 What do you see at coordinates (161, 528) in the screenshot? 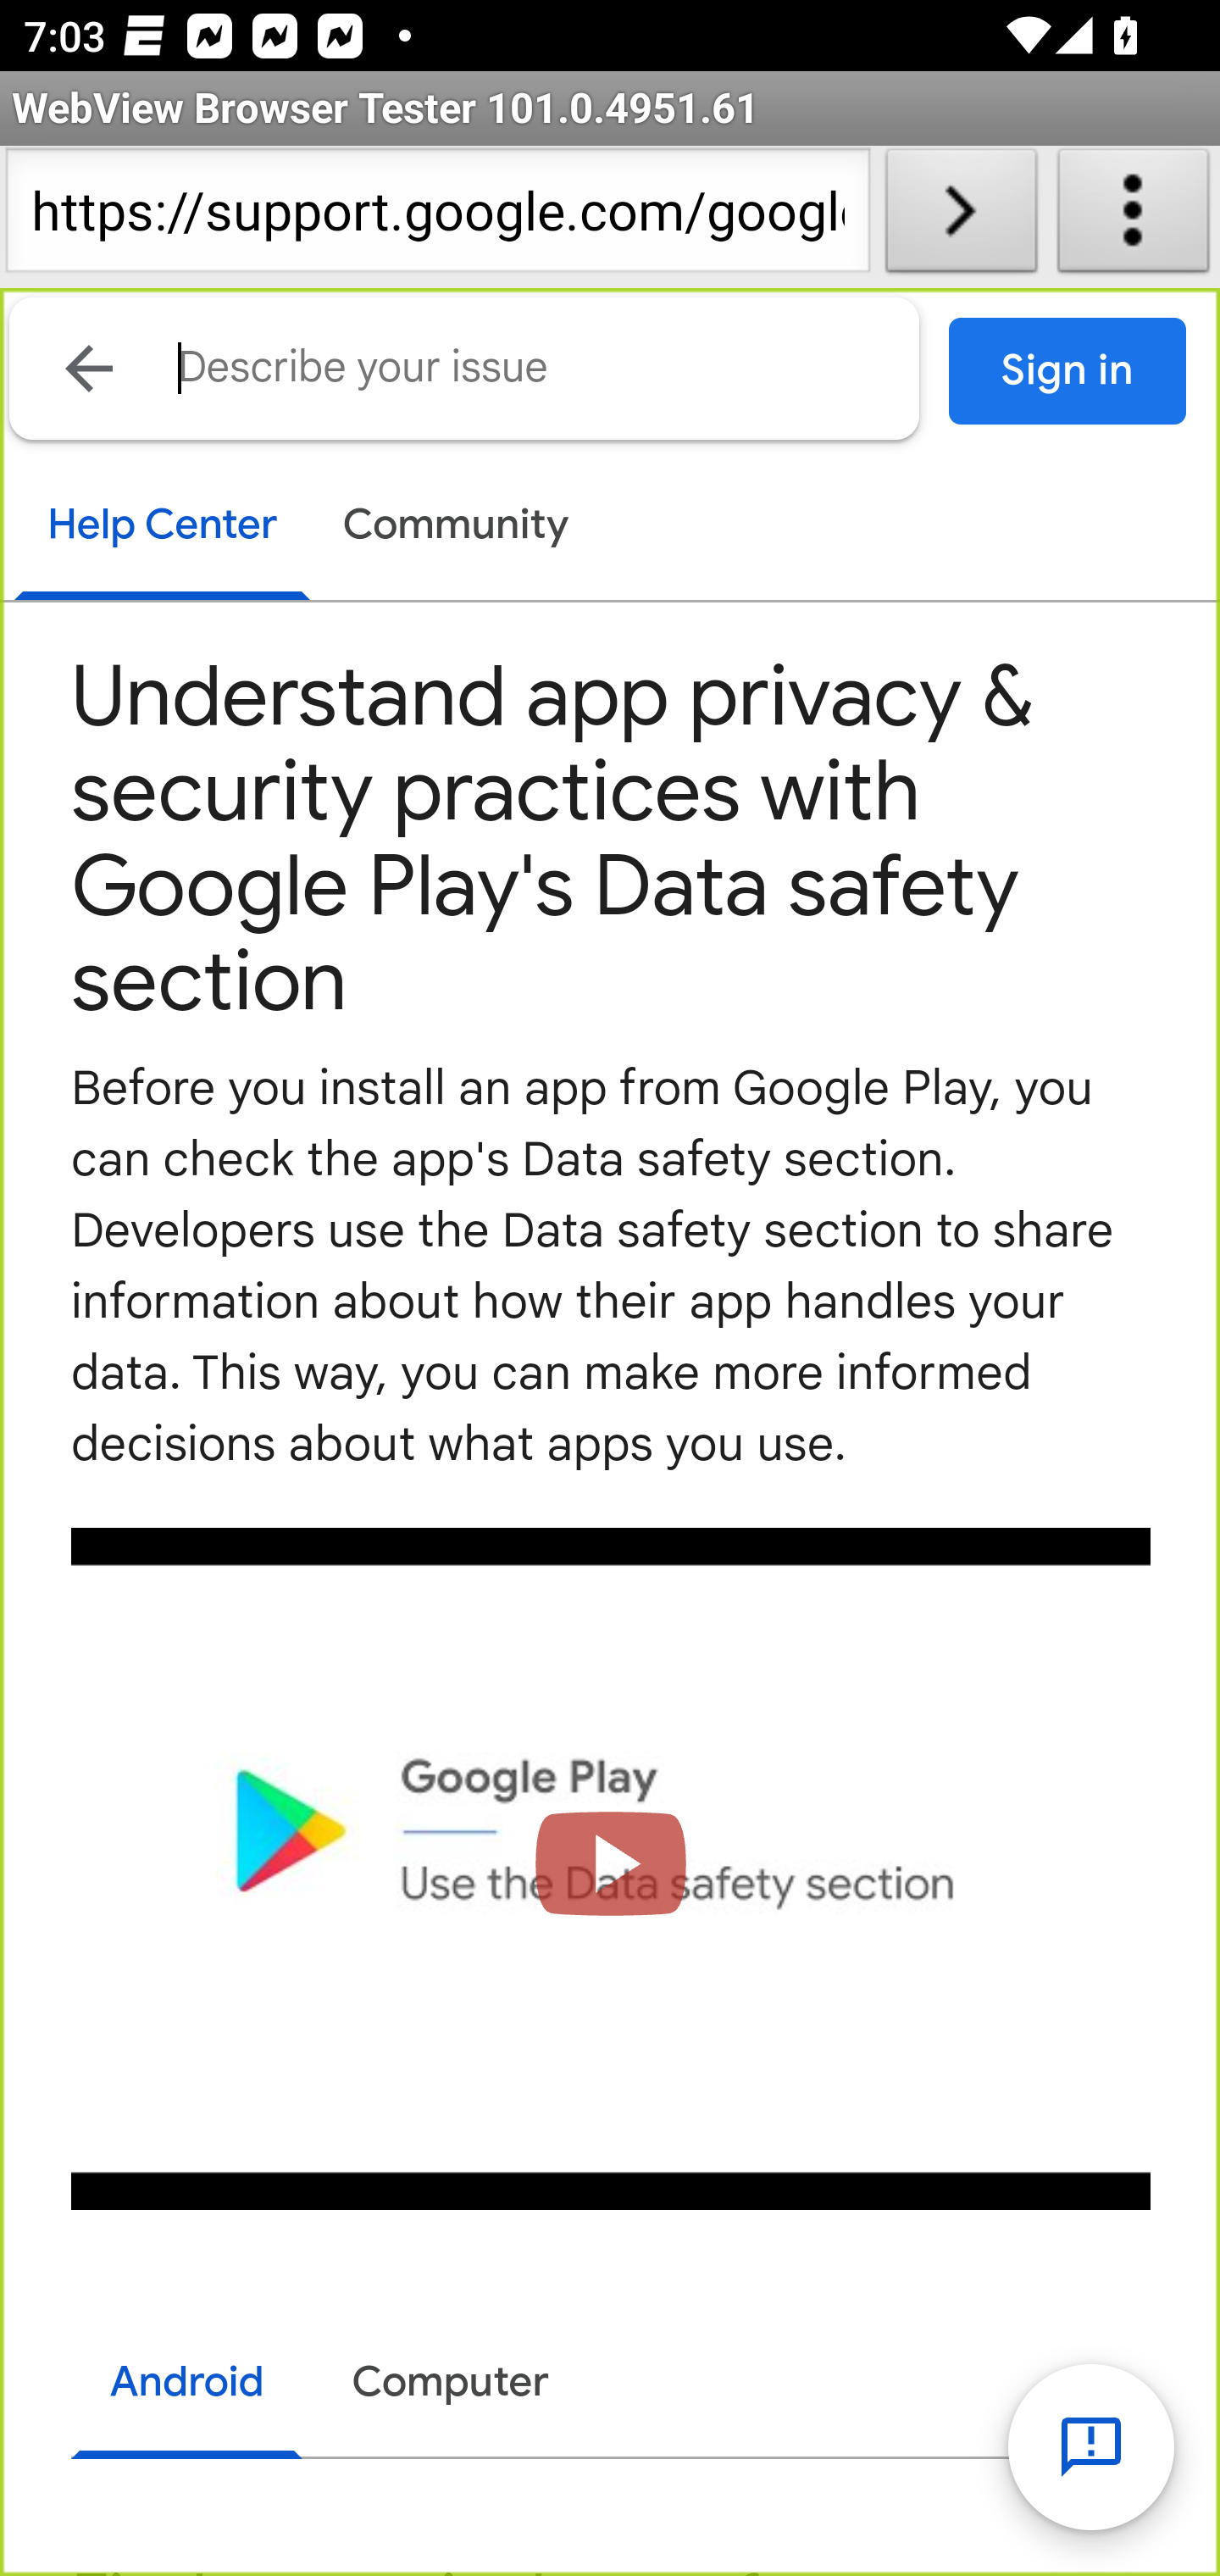
I see `Help Center` at bounding box center [161, 528].